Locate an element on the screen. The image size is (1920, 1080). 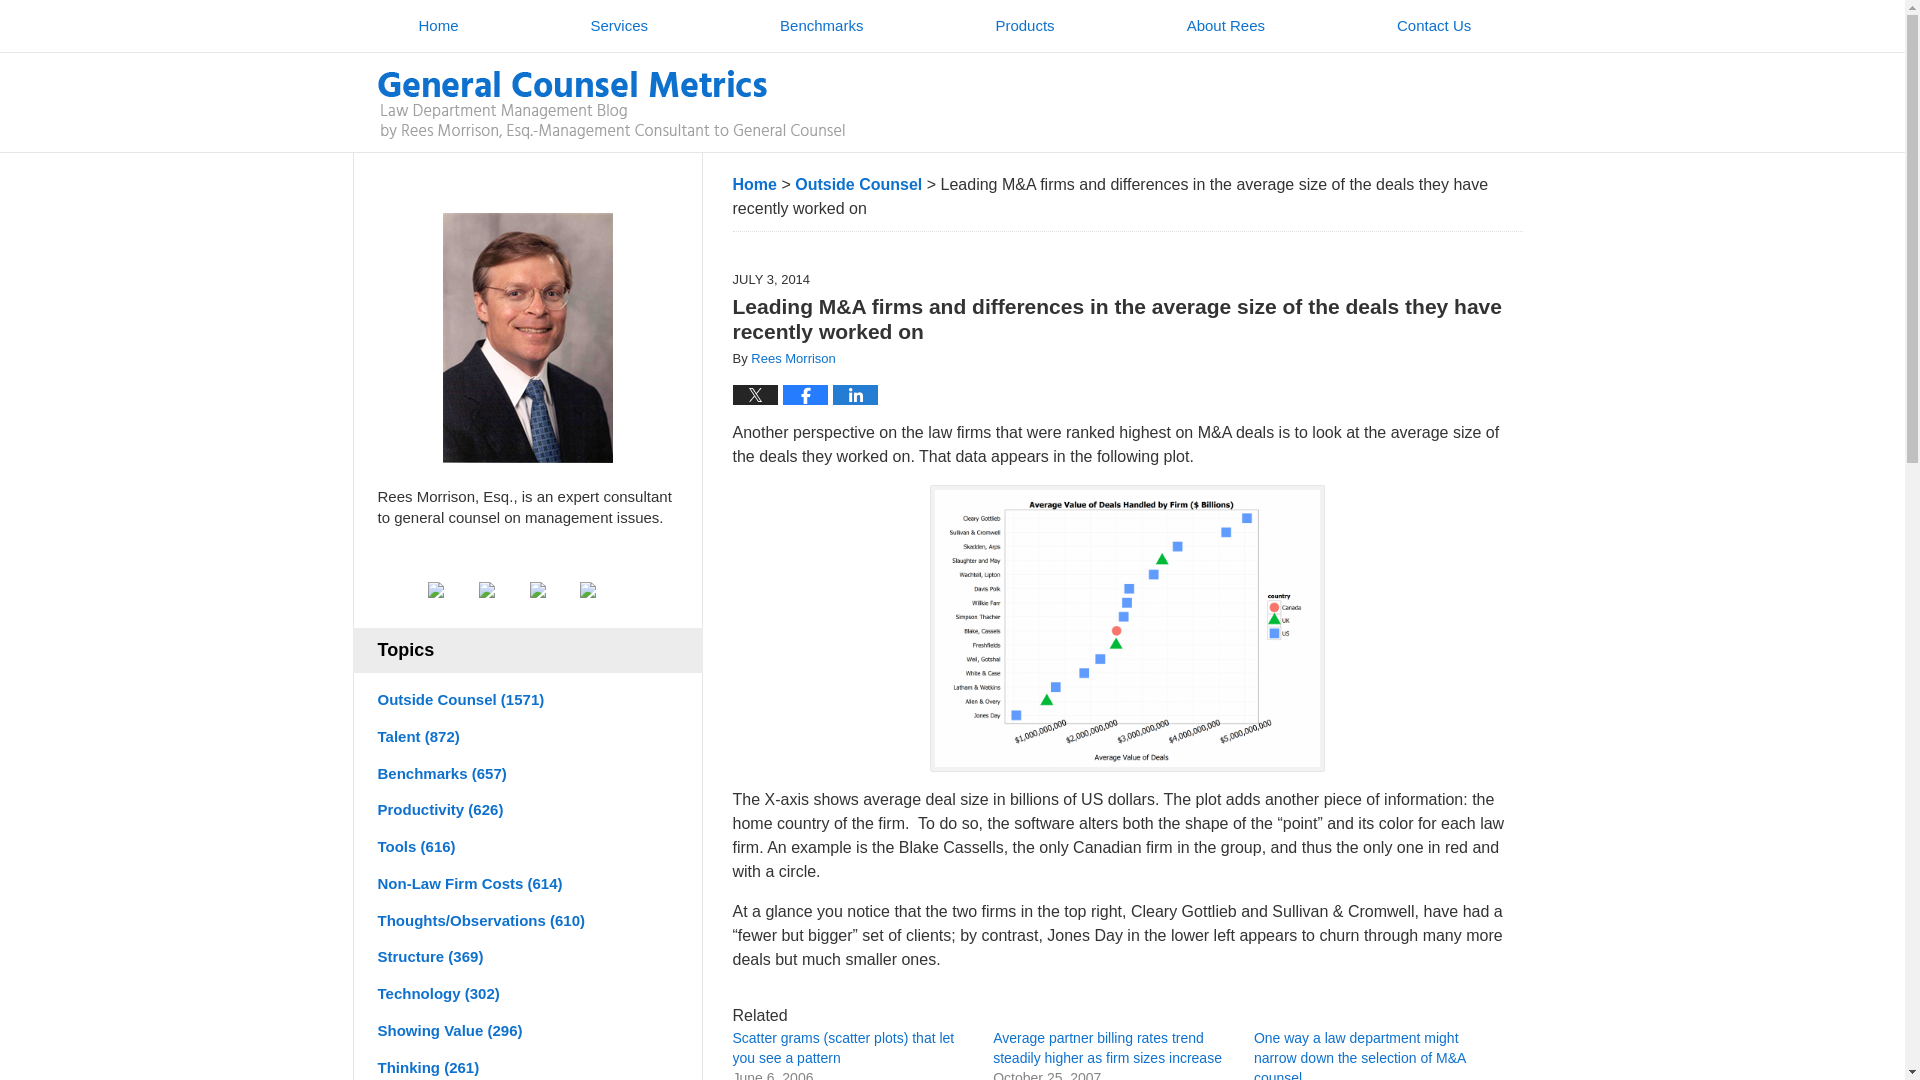
About Rees is located at coordinates (1226, 26).